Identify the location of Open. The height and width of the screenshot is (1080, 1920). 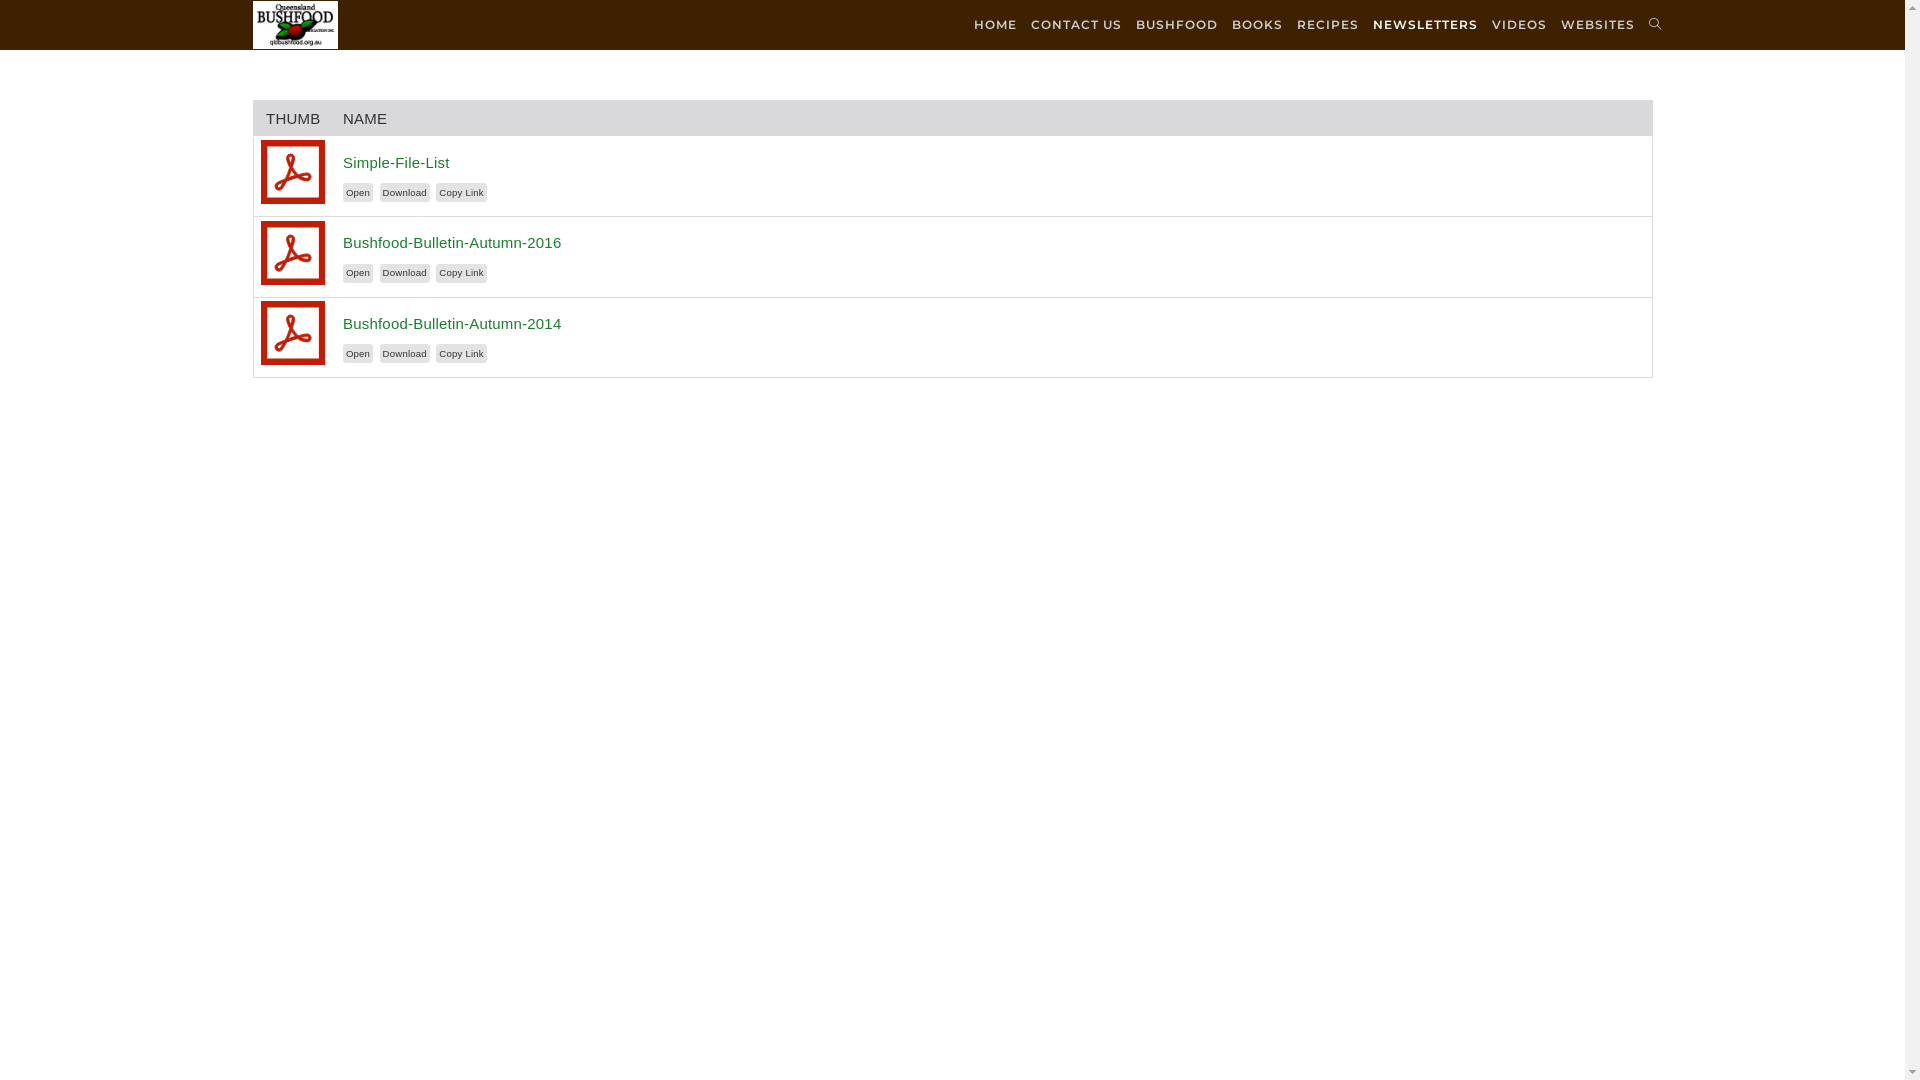
(358, 354).